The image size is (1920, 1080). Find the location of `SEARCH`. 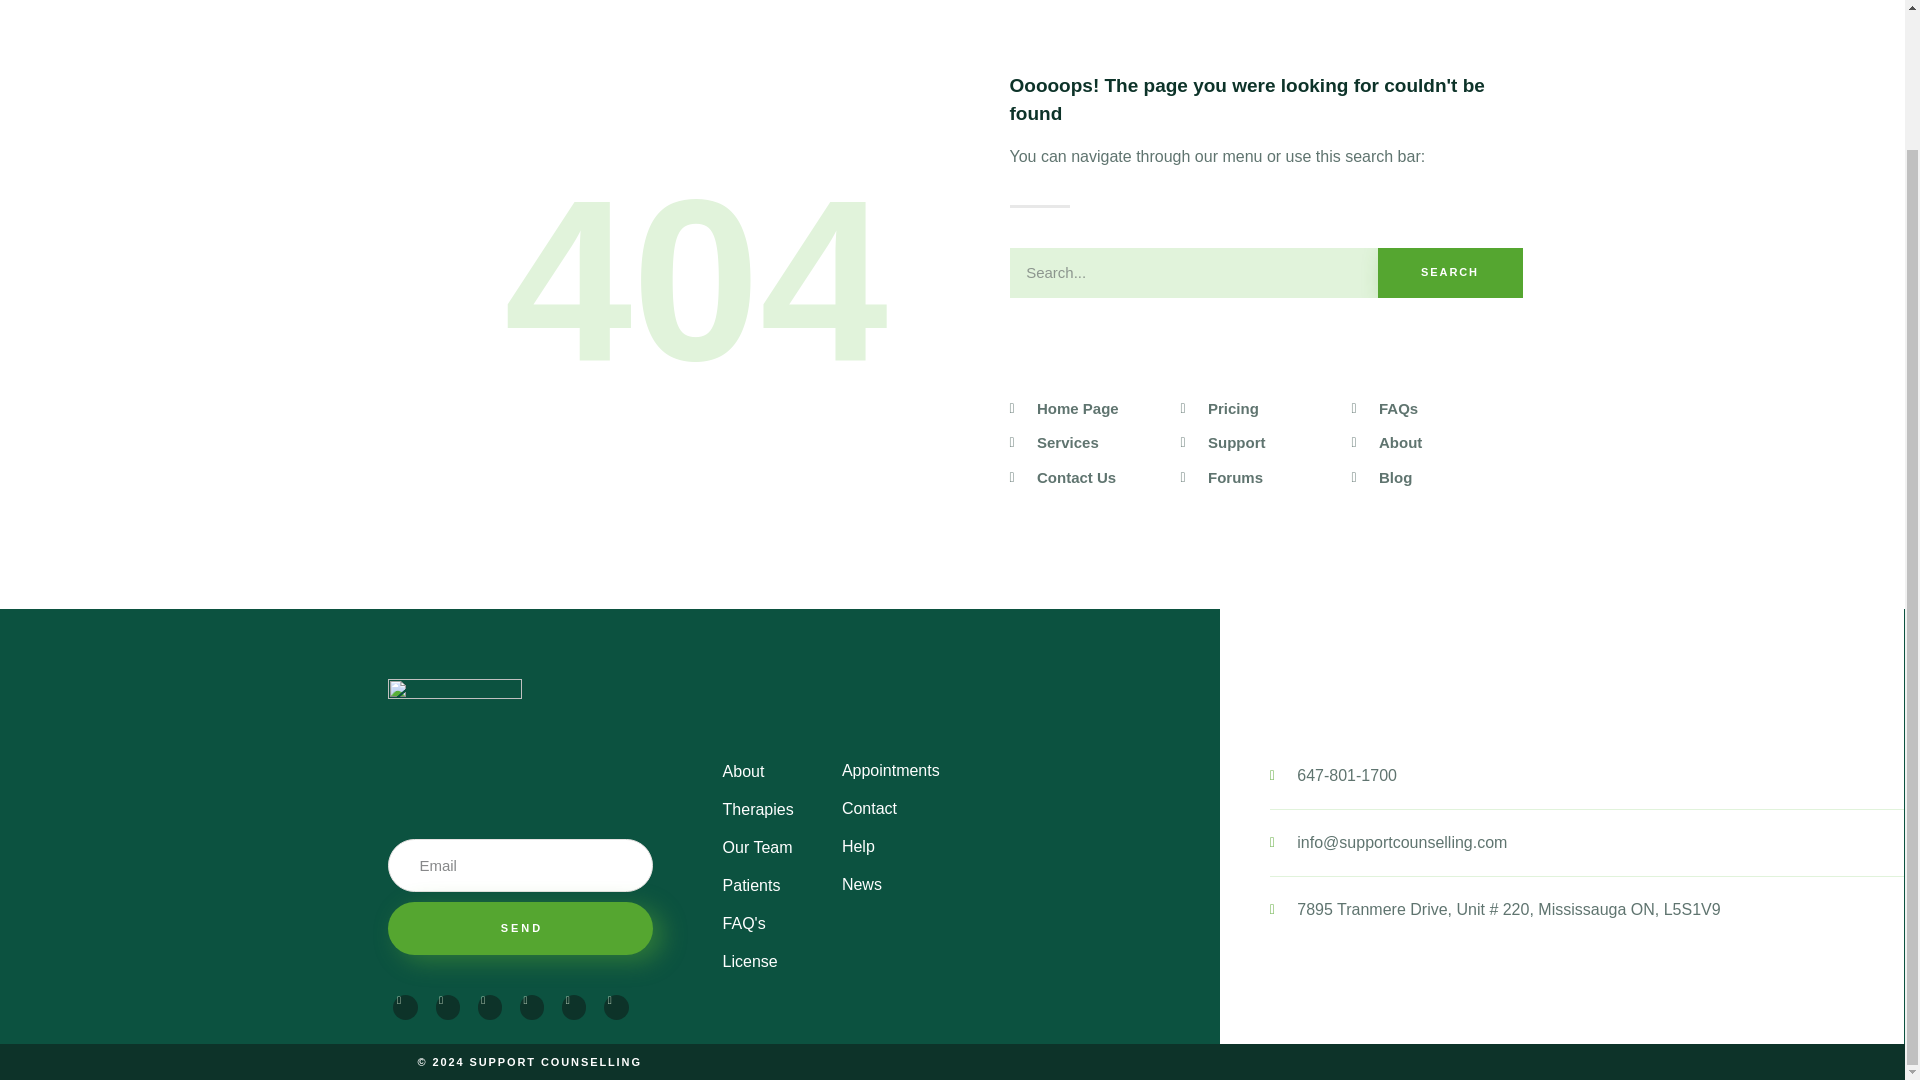

SEARCH is located at coordinates (1450, 273).